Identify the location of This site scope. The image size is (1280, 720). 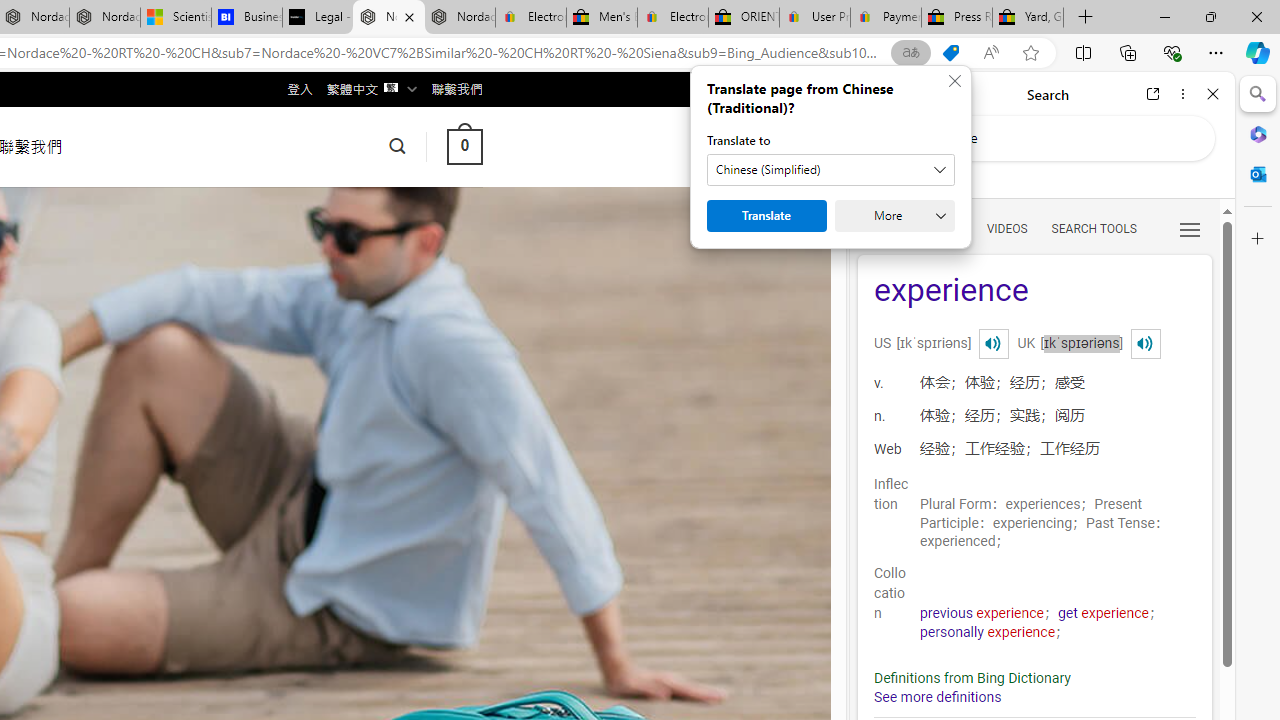
(936, 180).